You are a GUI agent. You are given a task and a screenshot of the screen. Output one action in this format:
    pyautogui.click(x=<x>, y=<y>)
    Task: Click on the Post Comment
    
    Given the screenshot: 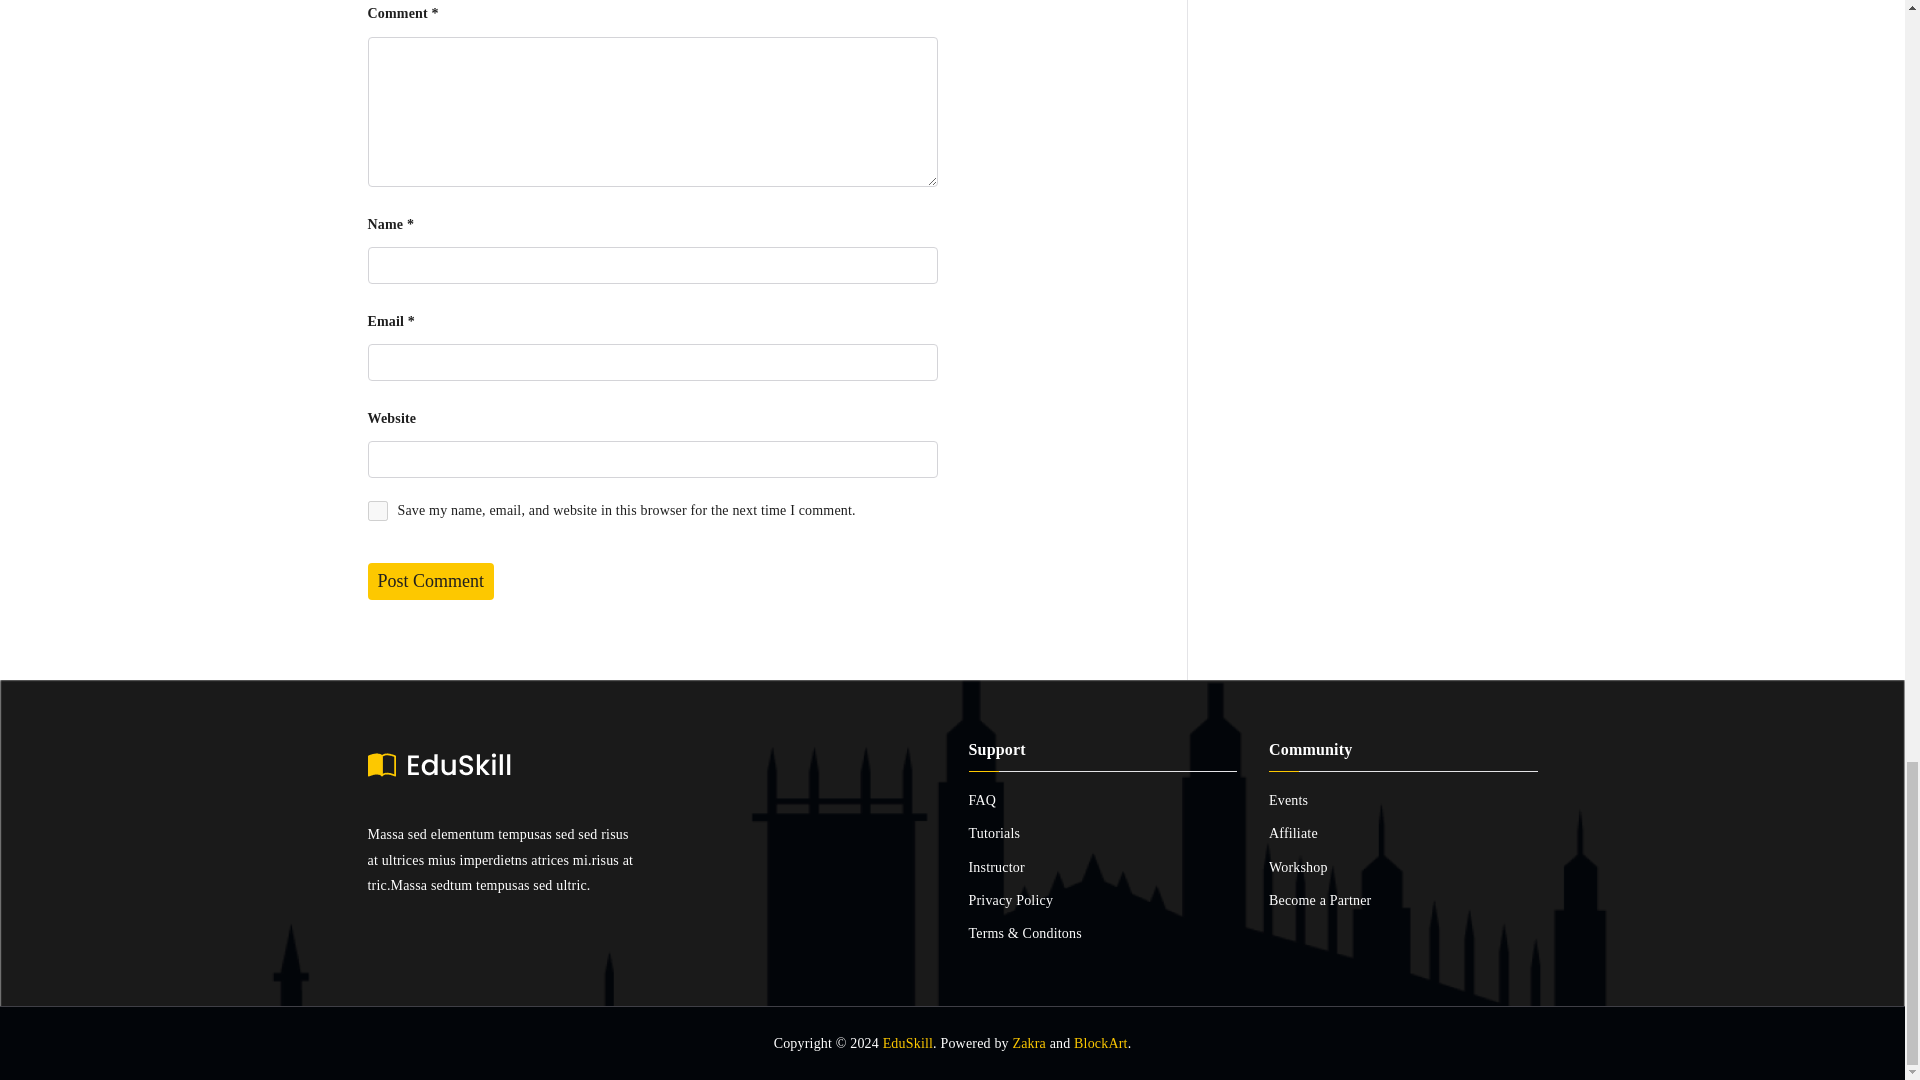 What is the action you would take?
    pyautogui.click(x=432, y=581)
    